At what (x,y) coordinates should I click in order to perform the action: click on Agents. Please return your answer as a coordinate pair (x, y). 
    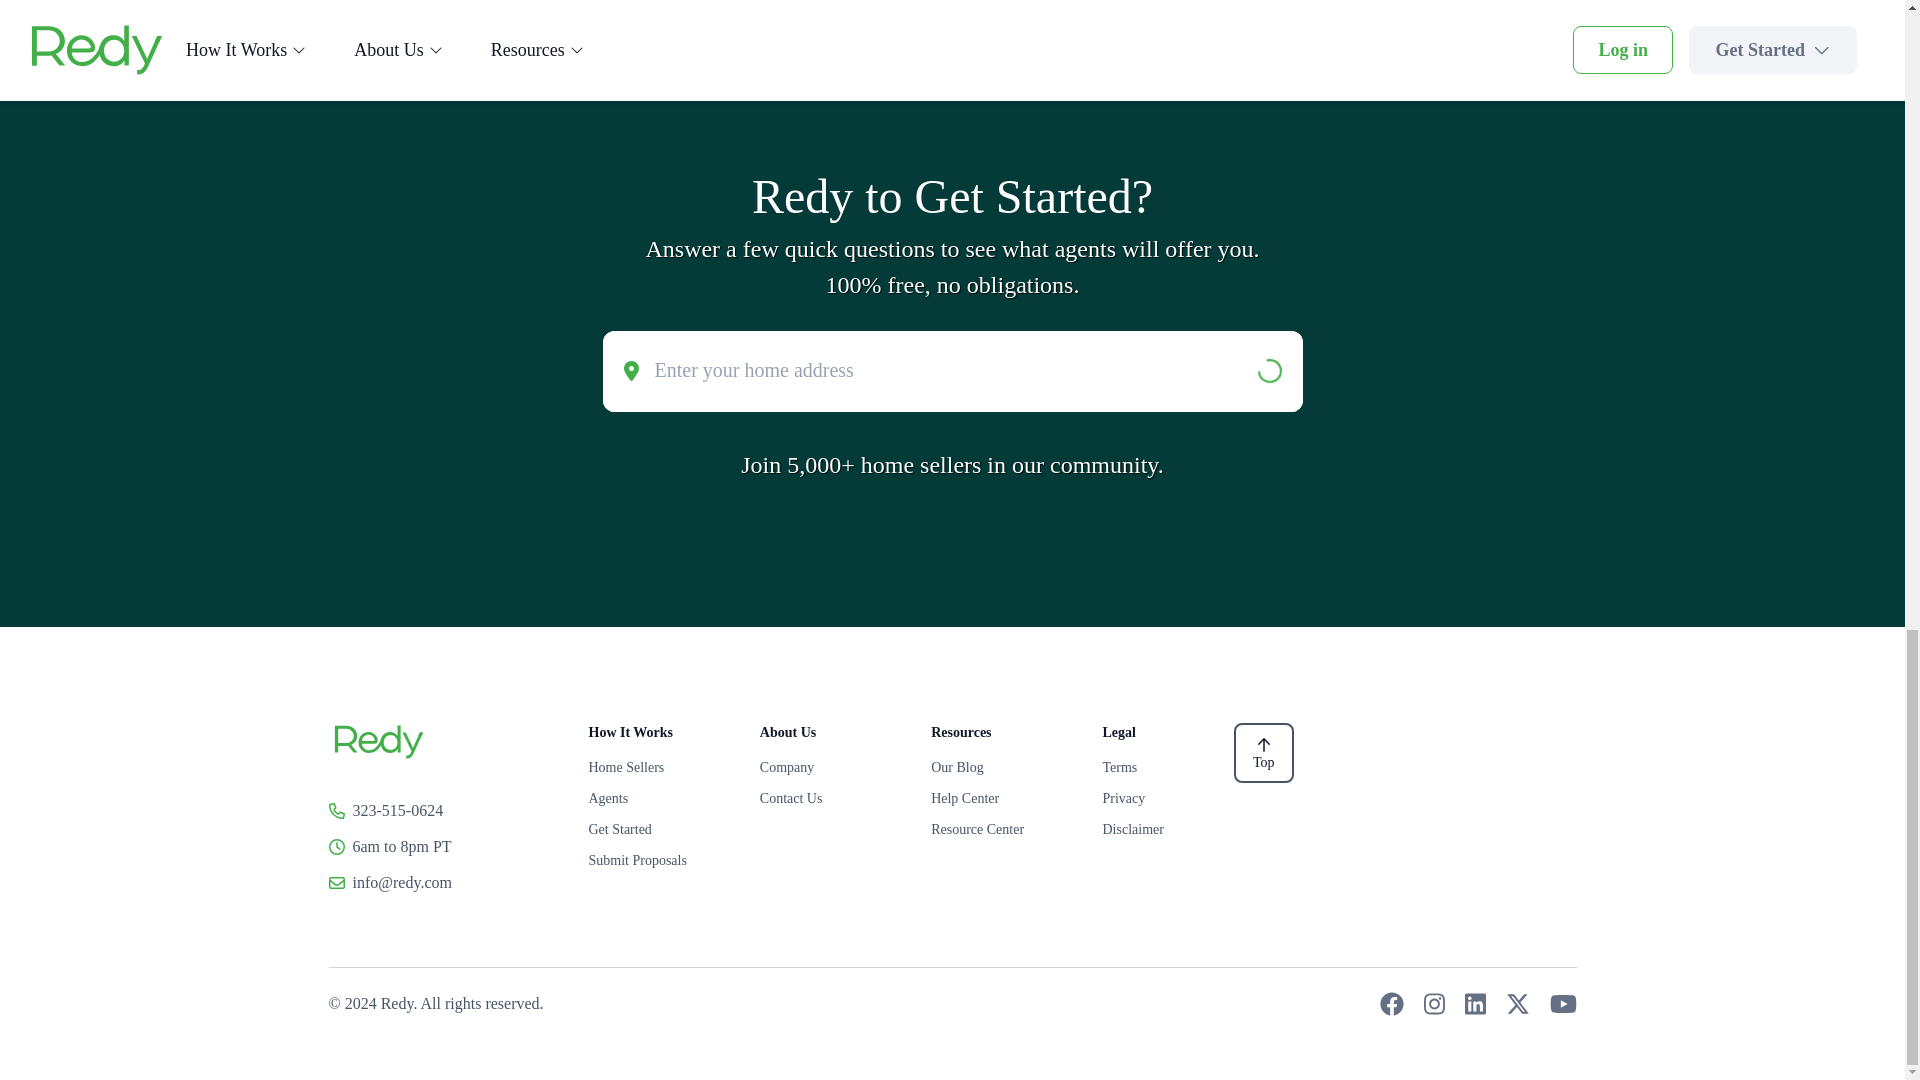
    Looking at the image, I should click on (652, 798).